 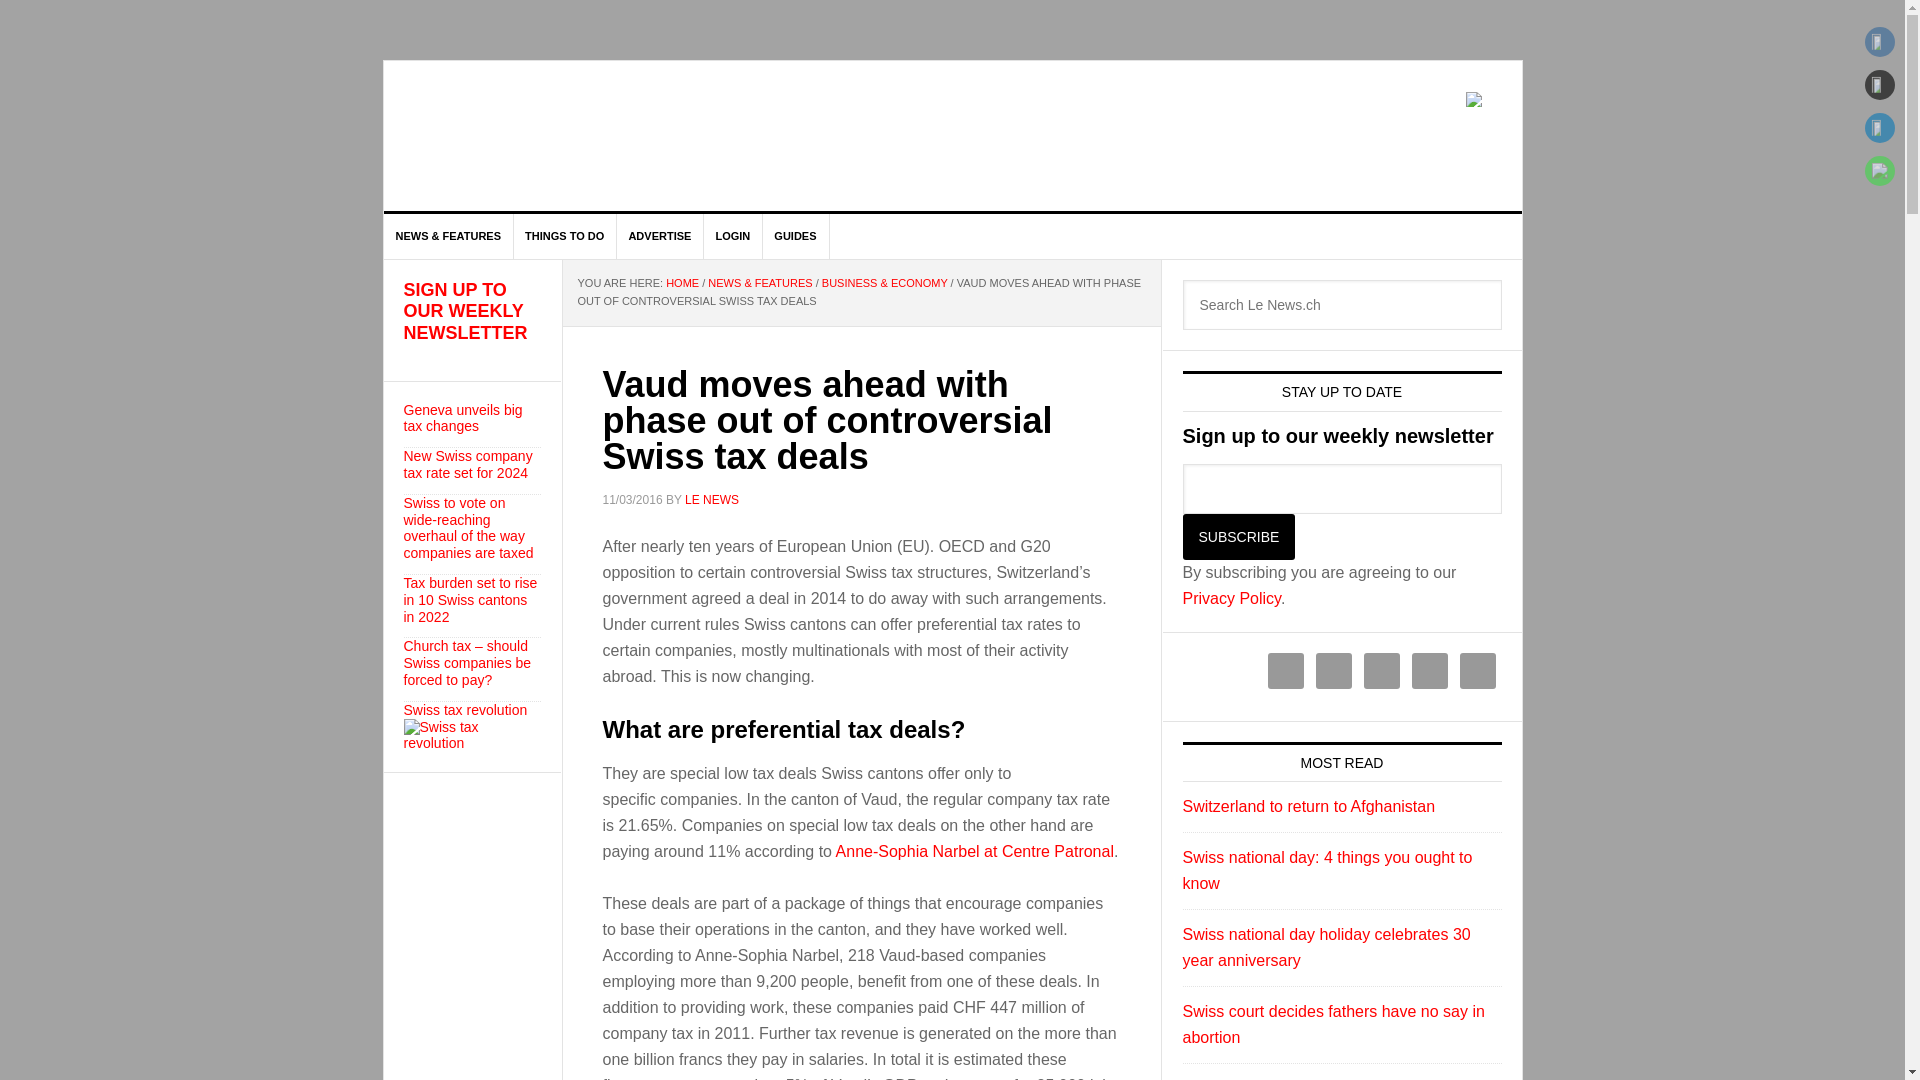 I want to click on LOGIN, so click(x=732, y=236).